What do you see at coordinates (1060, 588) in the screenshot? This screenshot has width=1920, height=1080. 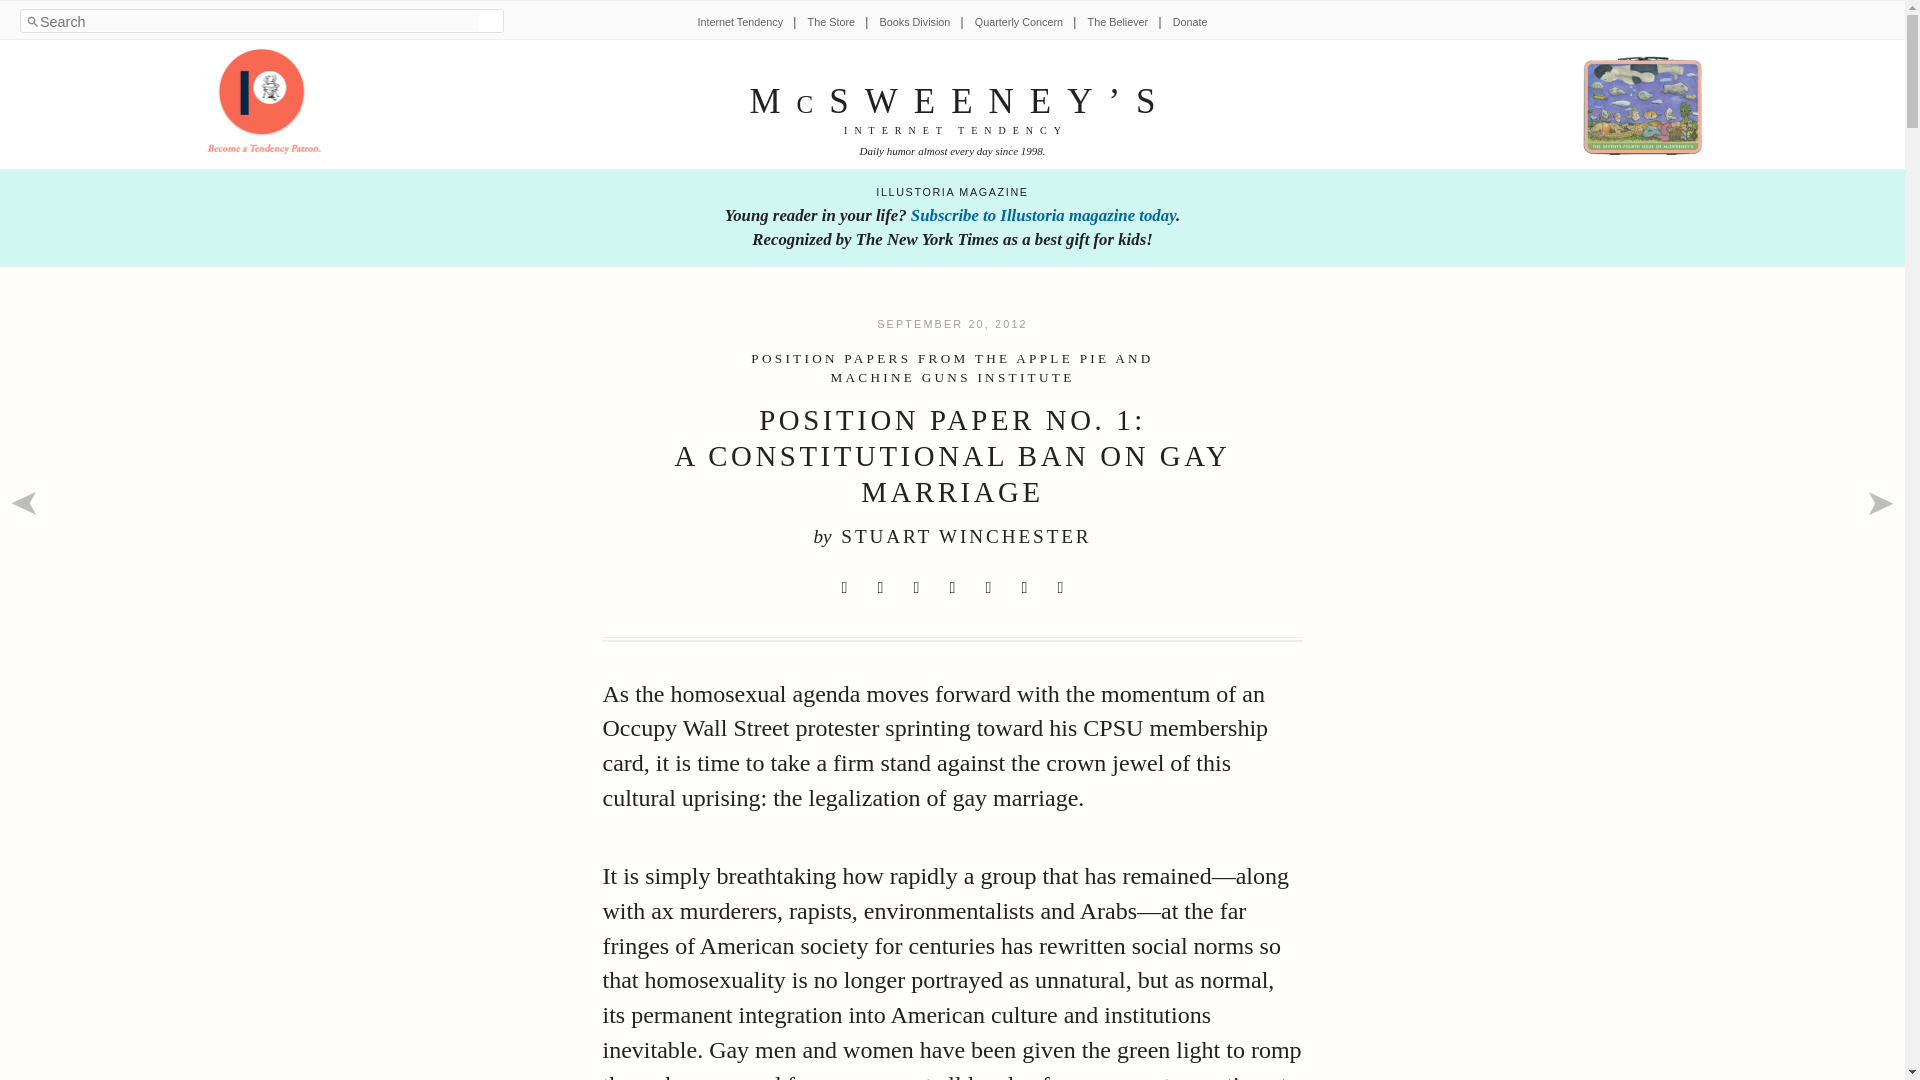 I see `Copy to Clipboard` at bounding box center [1060, 588].